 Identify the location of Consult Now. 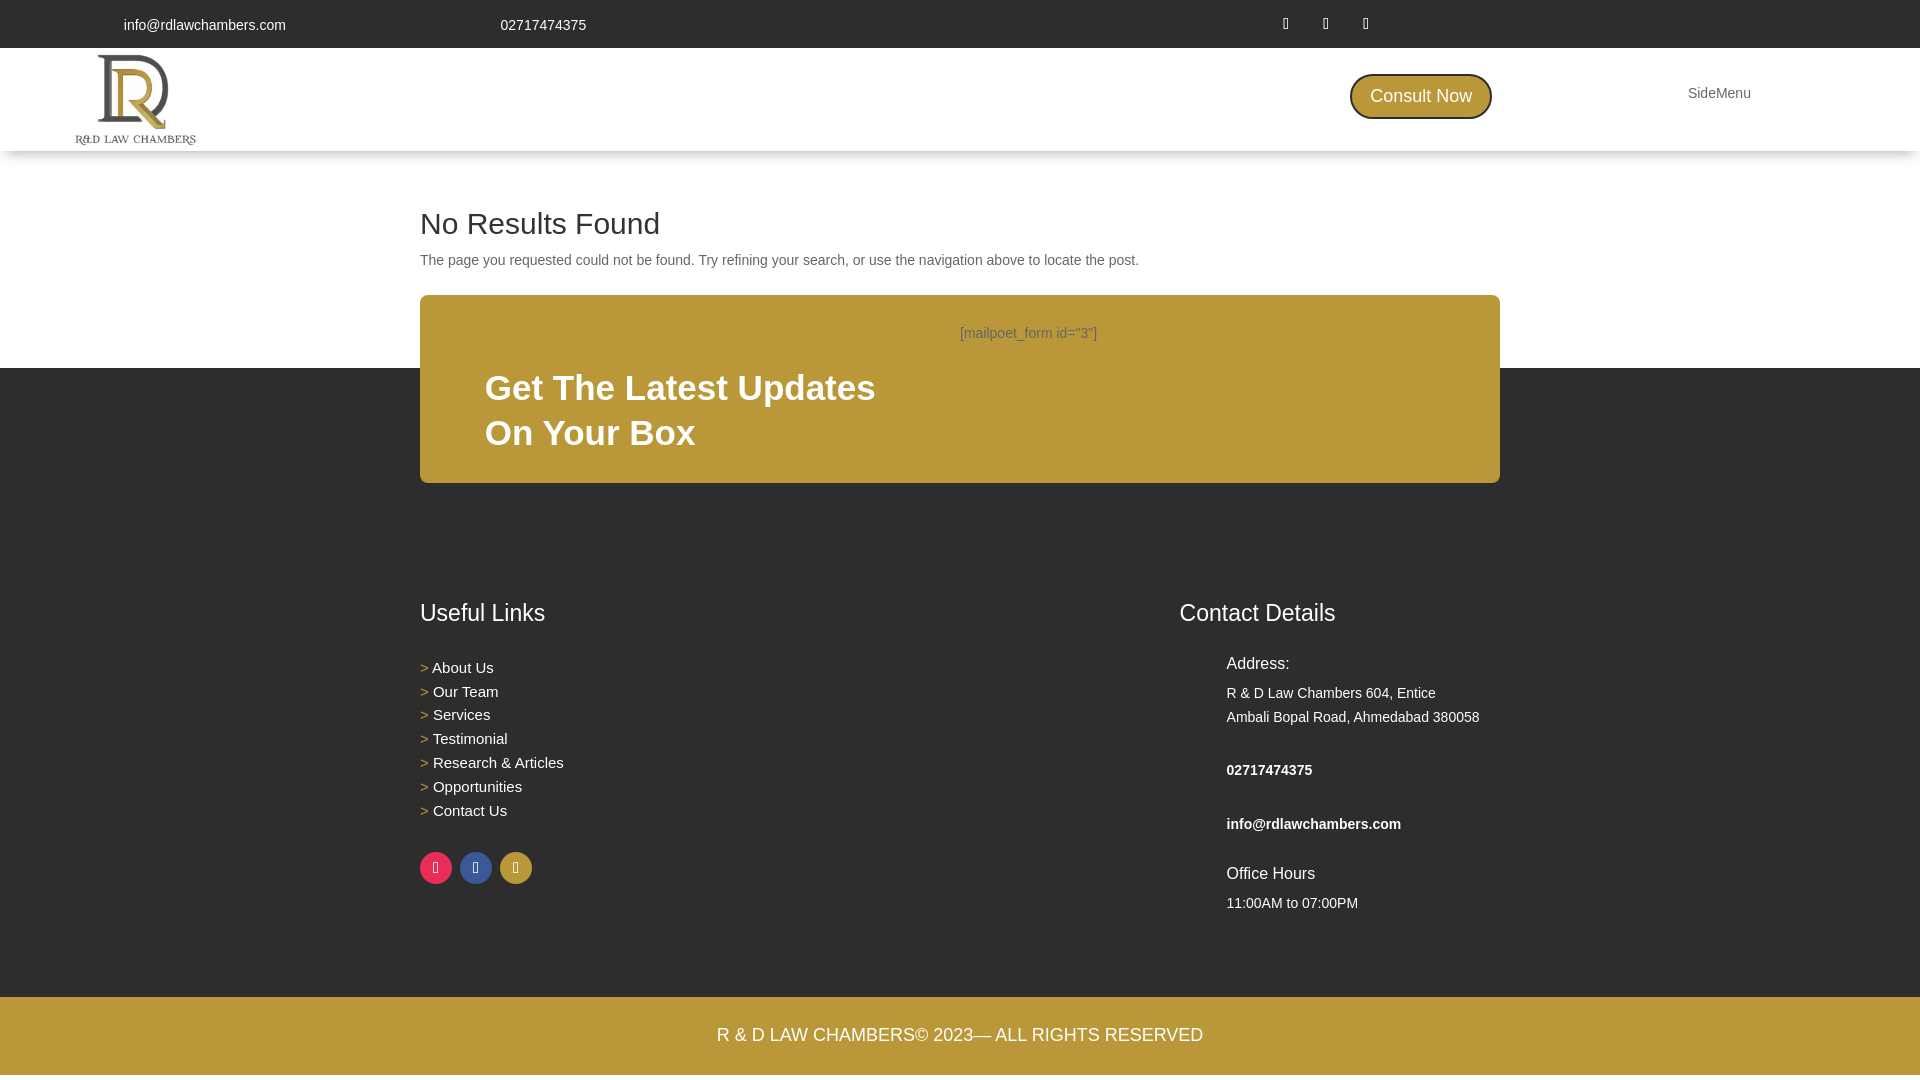
(1420, 96).